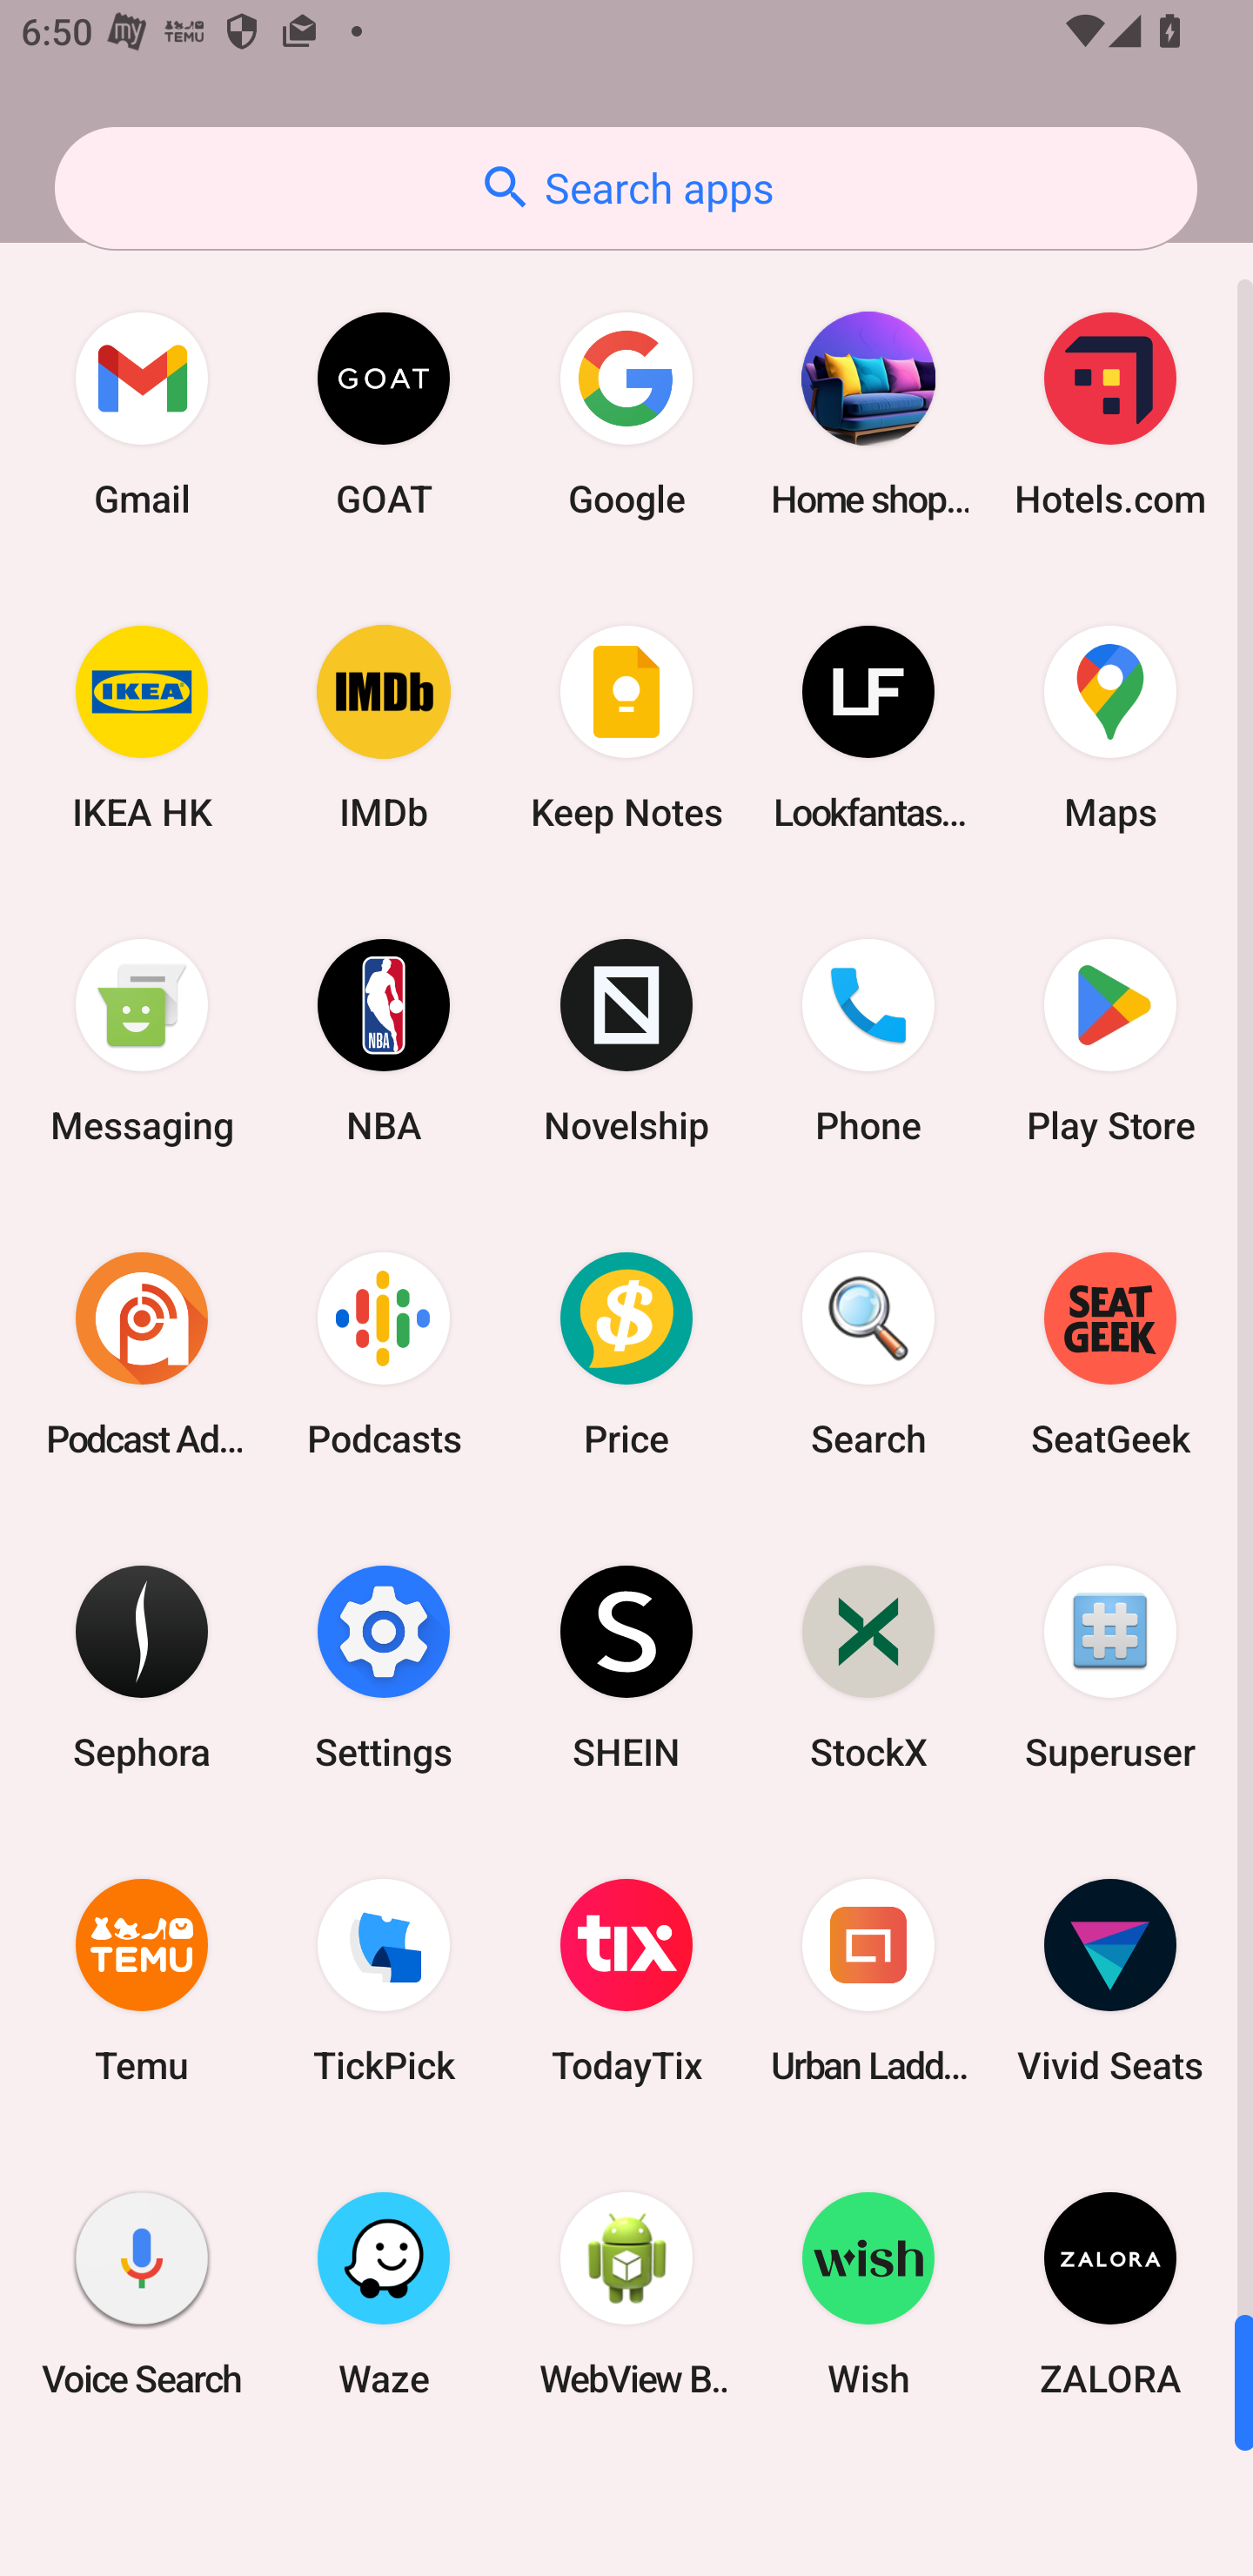 This screenshot has width=1253, height=2576. What do you see at coordinates (626, 1353) in the screenshot?
I see `Price` at bounding box center [626, 1353].